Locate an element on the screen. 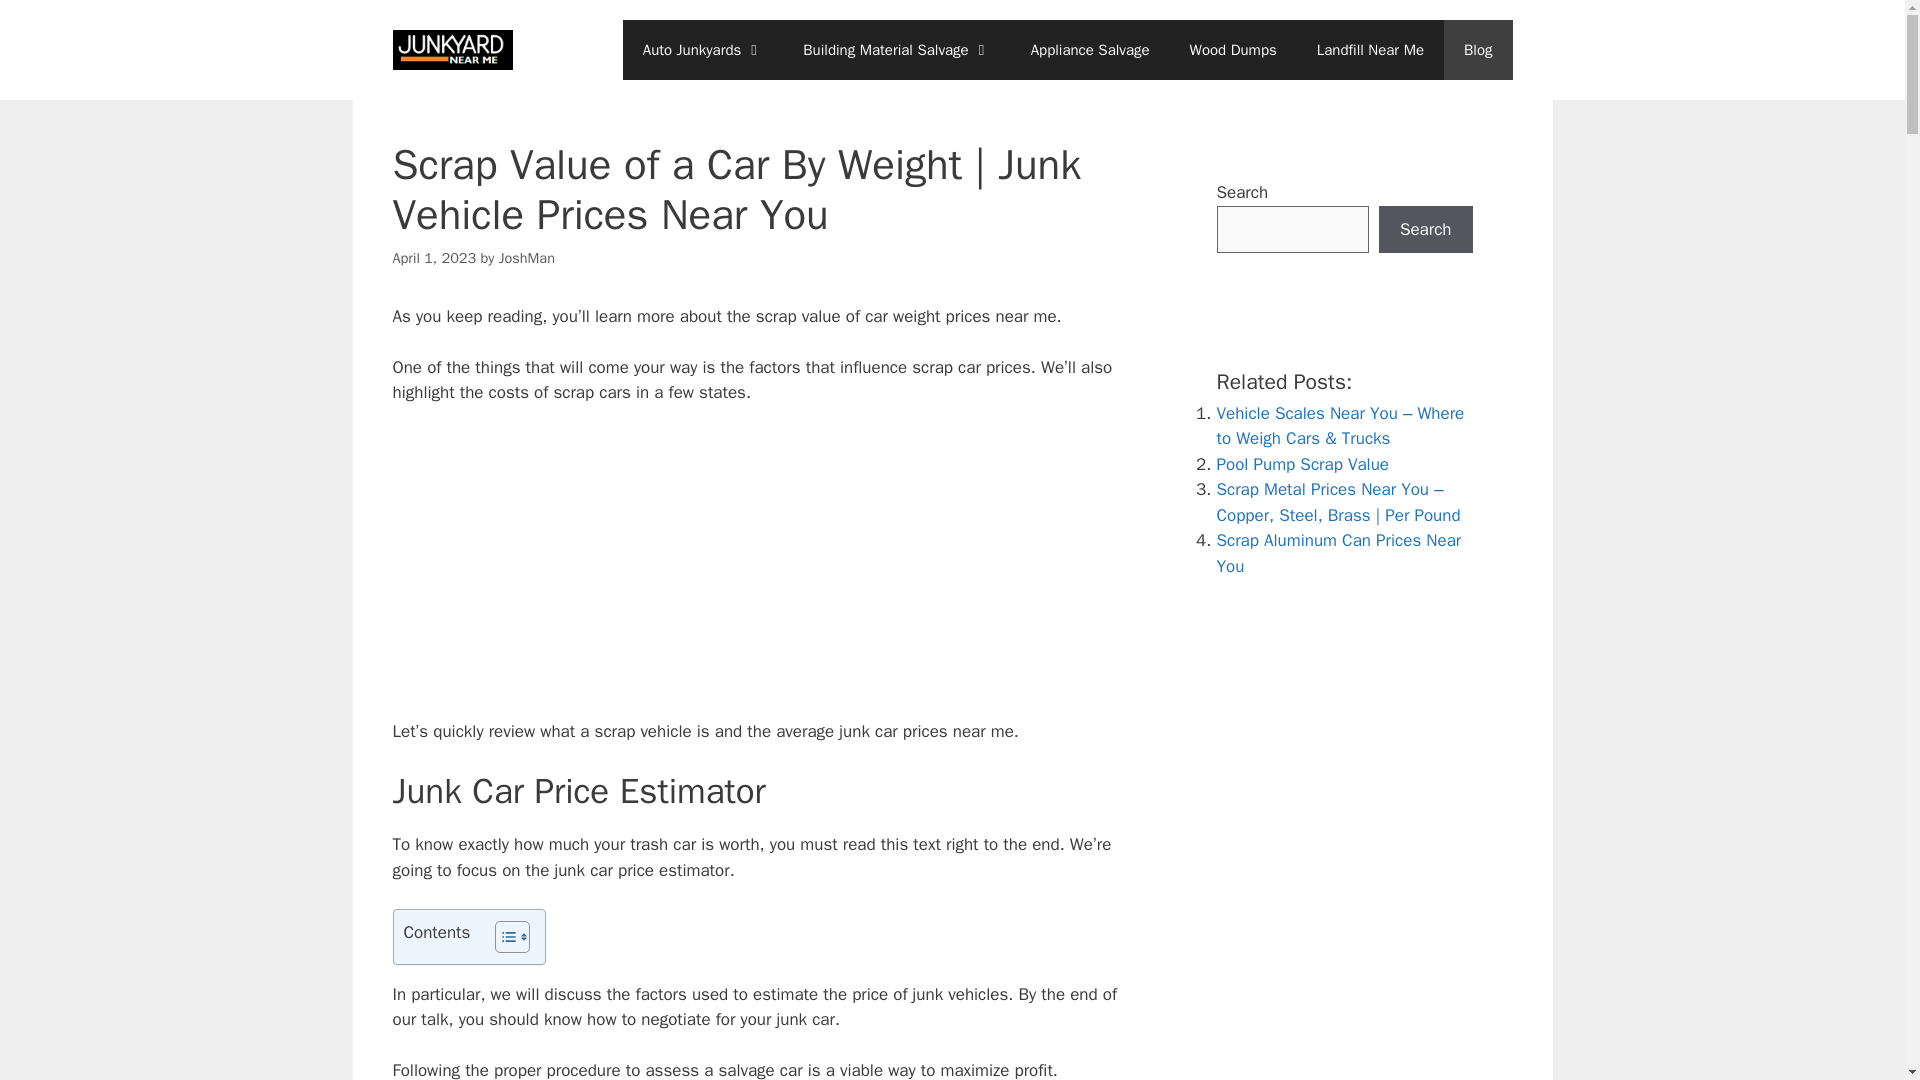 This screenshot has height=1080, width=1920. Appliance Salvage is located at coordinates (1090, 50).